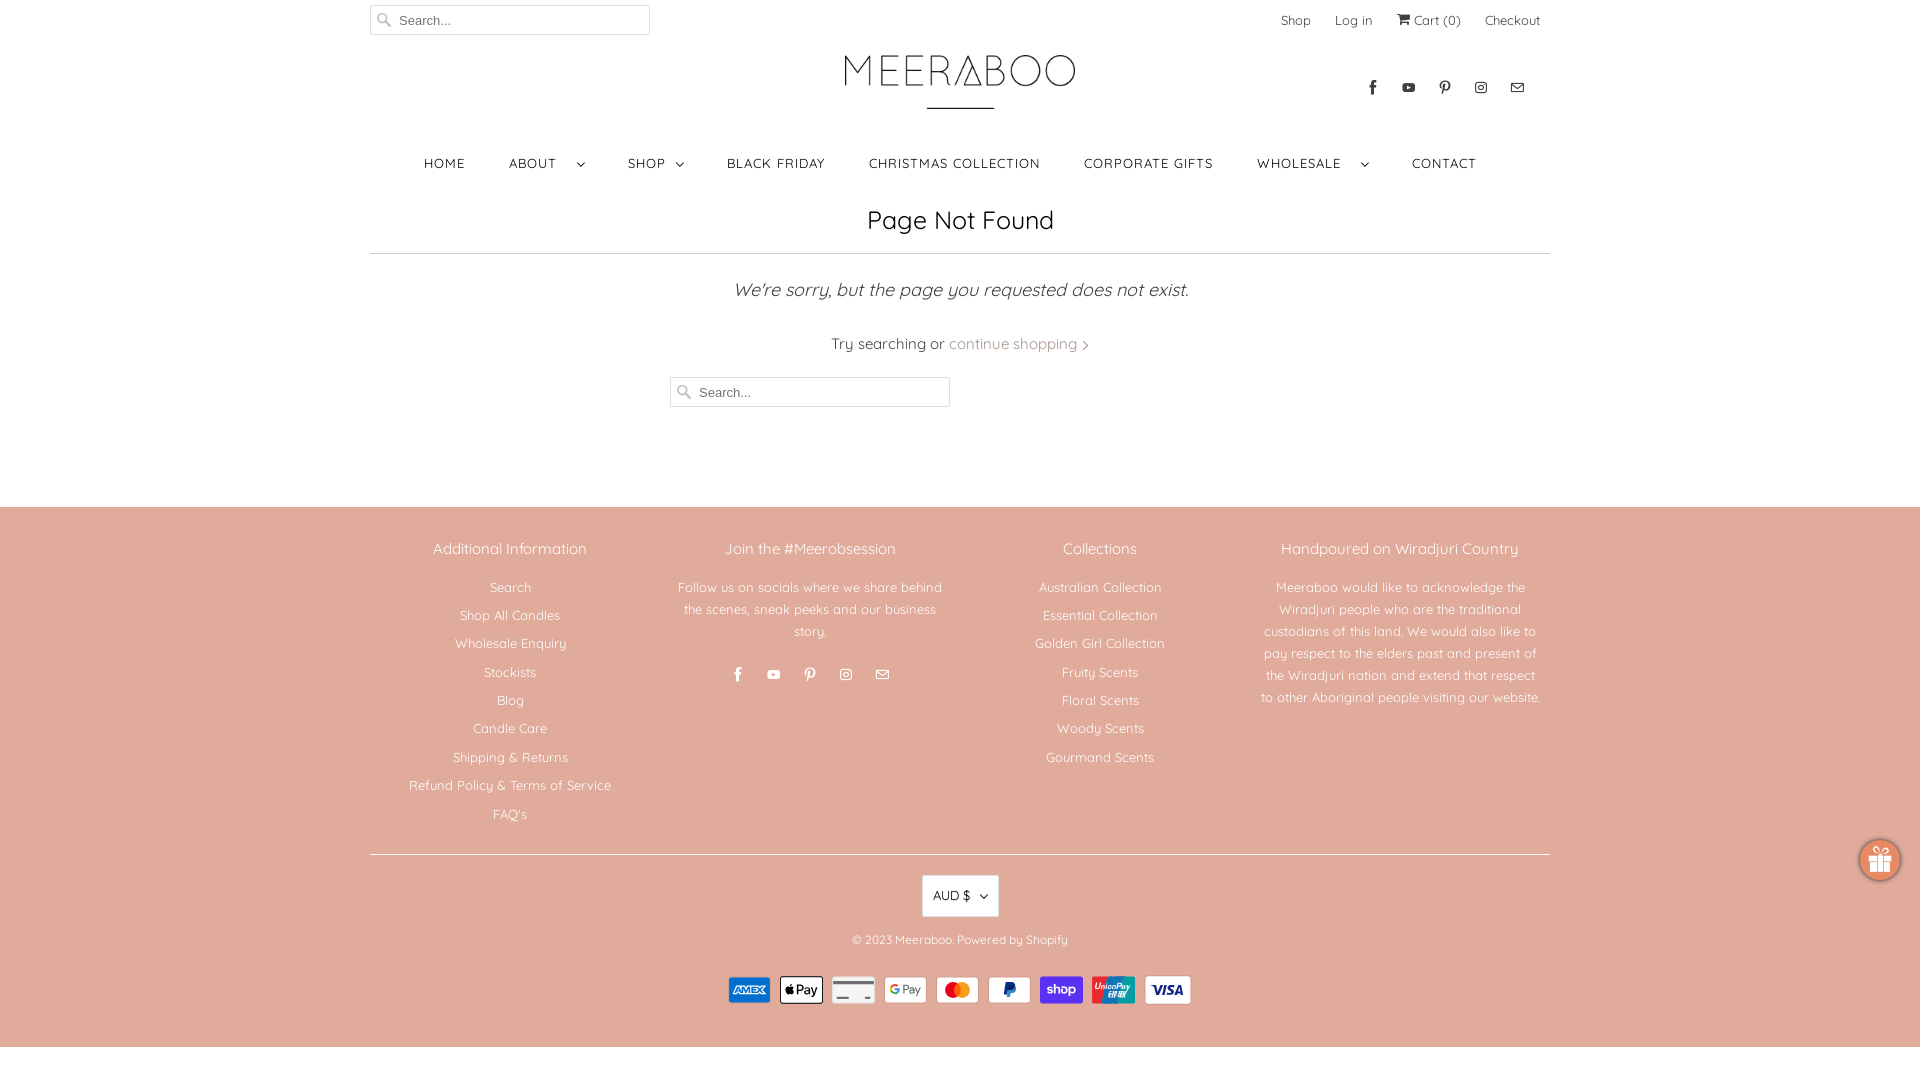  What do you see at coordinates (882, 675) in the screenshot?
I see `Email Meeraboo` at bounding box center [882, 675].